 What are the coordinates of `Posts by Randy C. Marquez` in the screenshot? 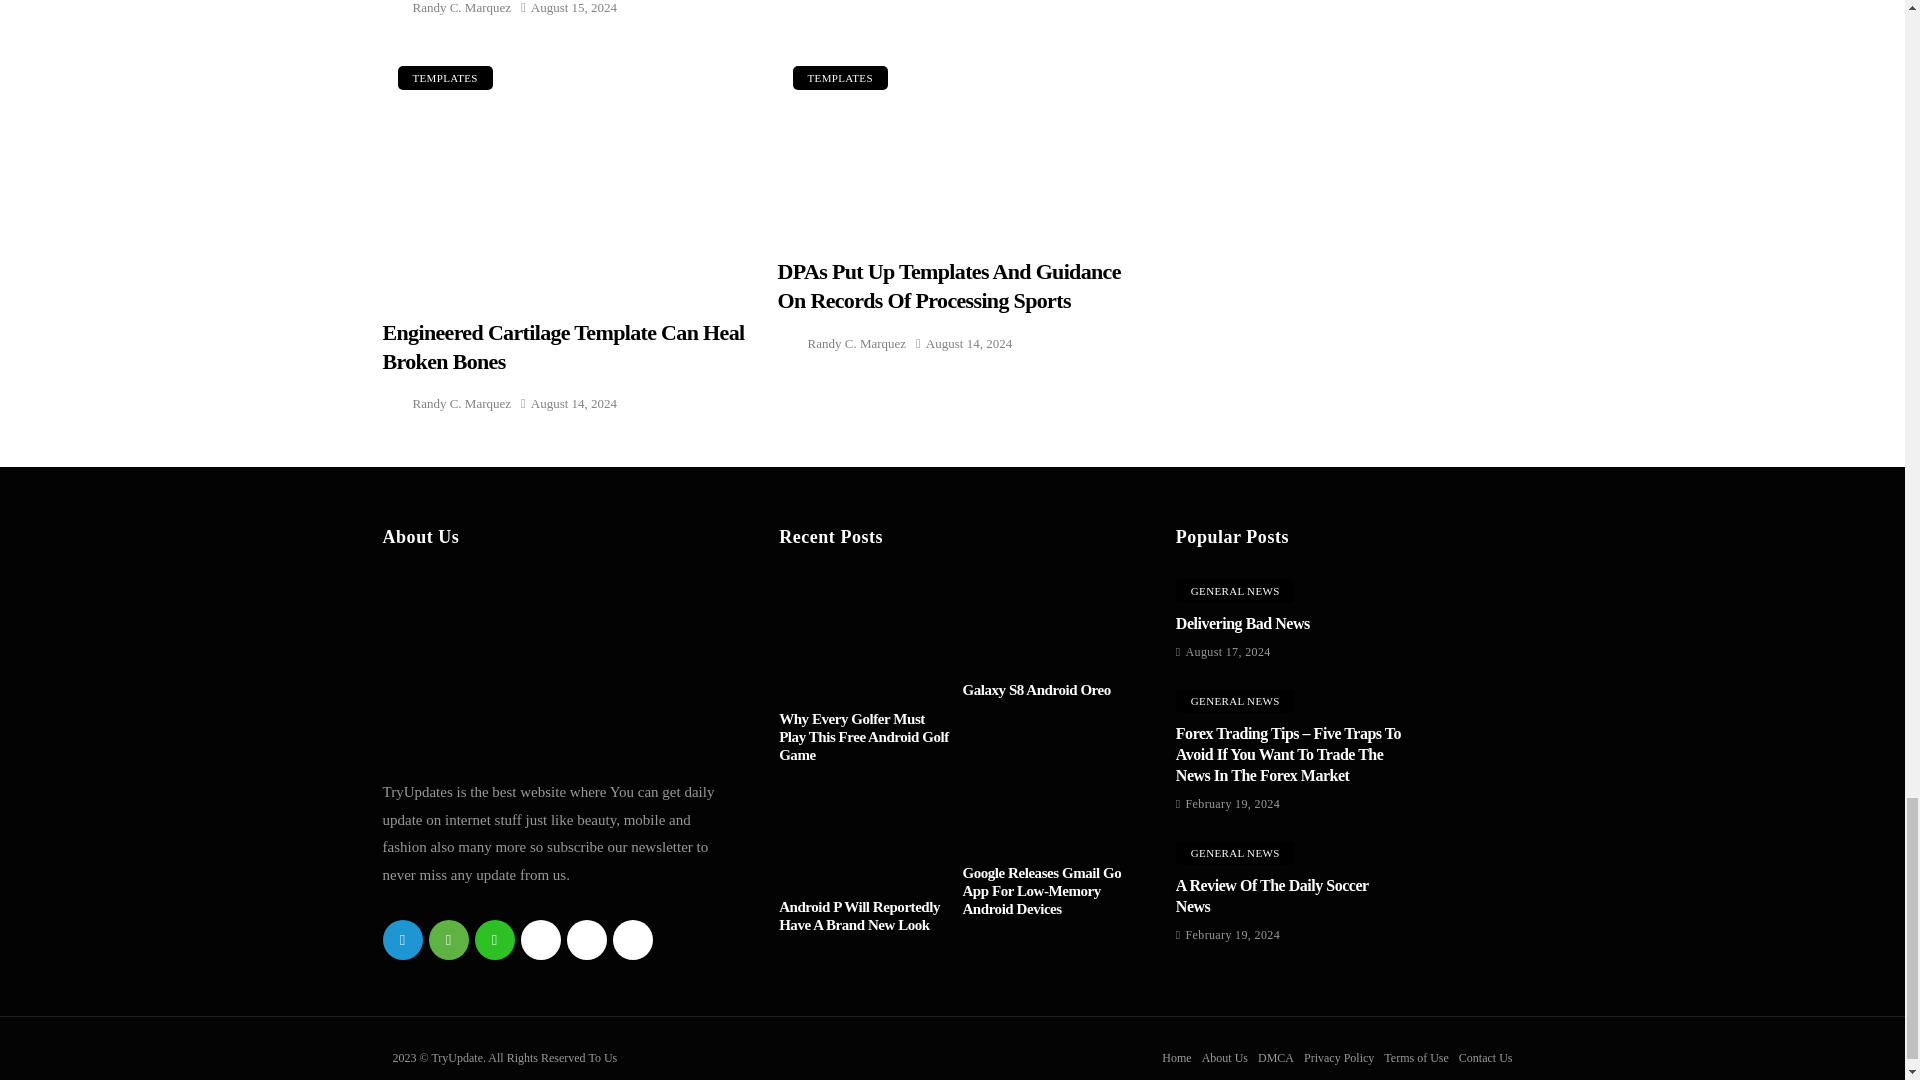 It's located at (461, 10).